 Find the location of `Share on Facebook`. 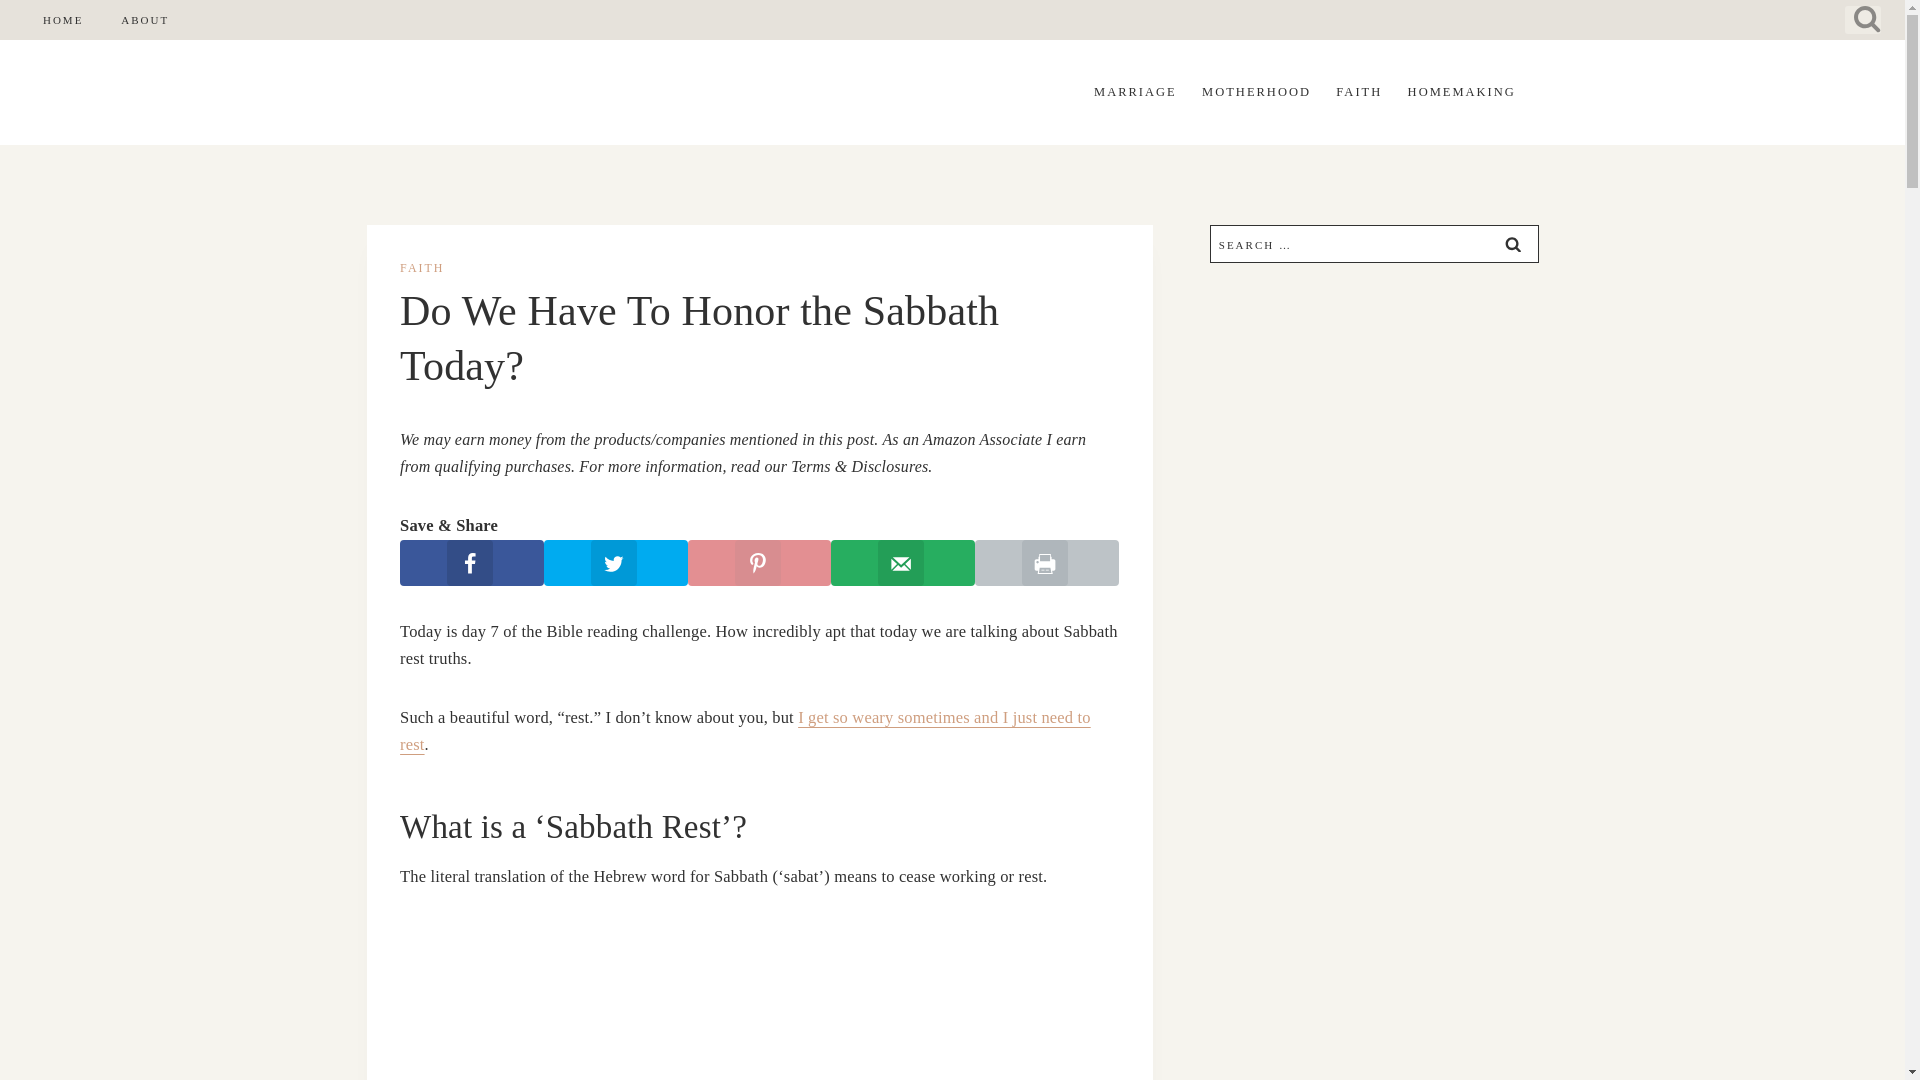

Share on Facebook is located at coordinates (471, 563).